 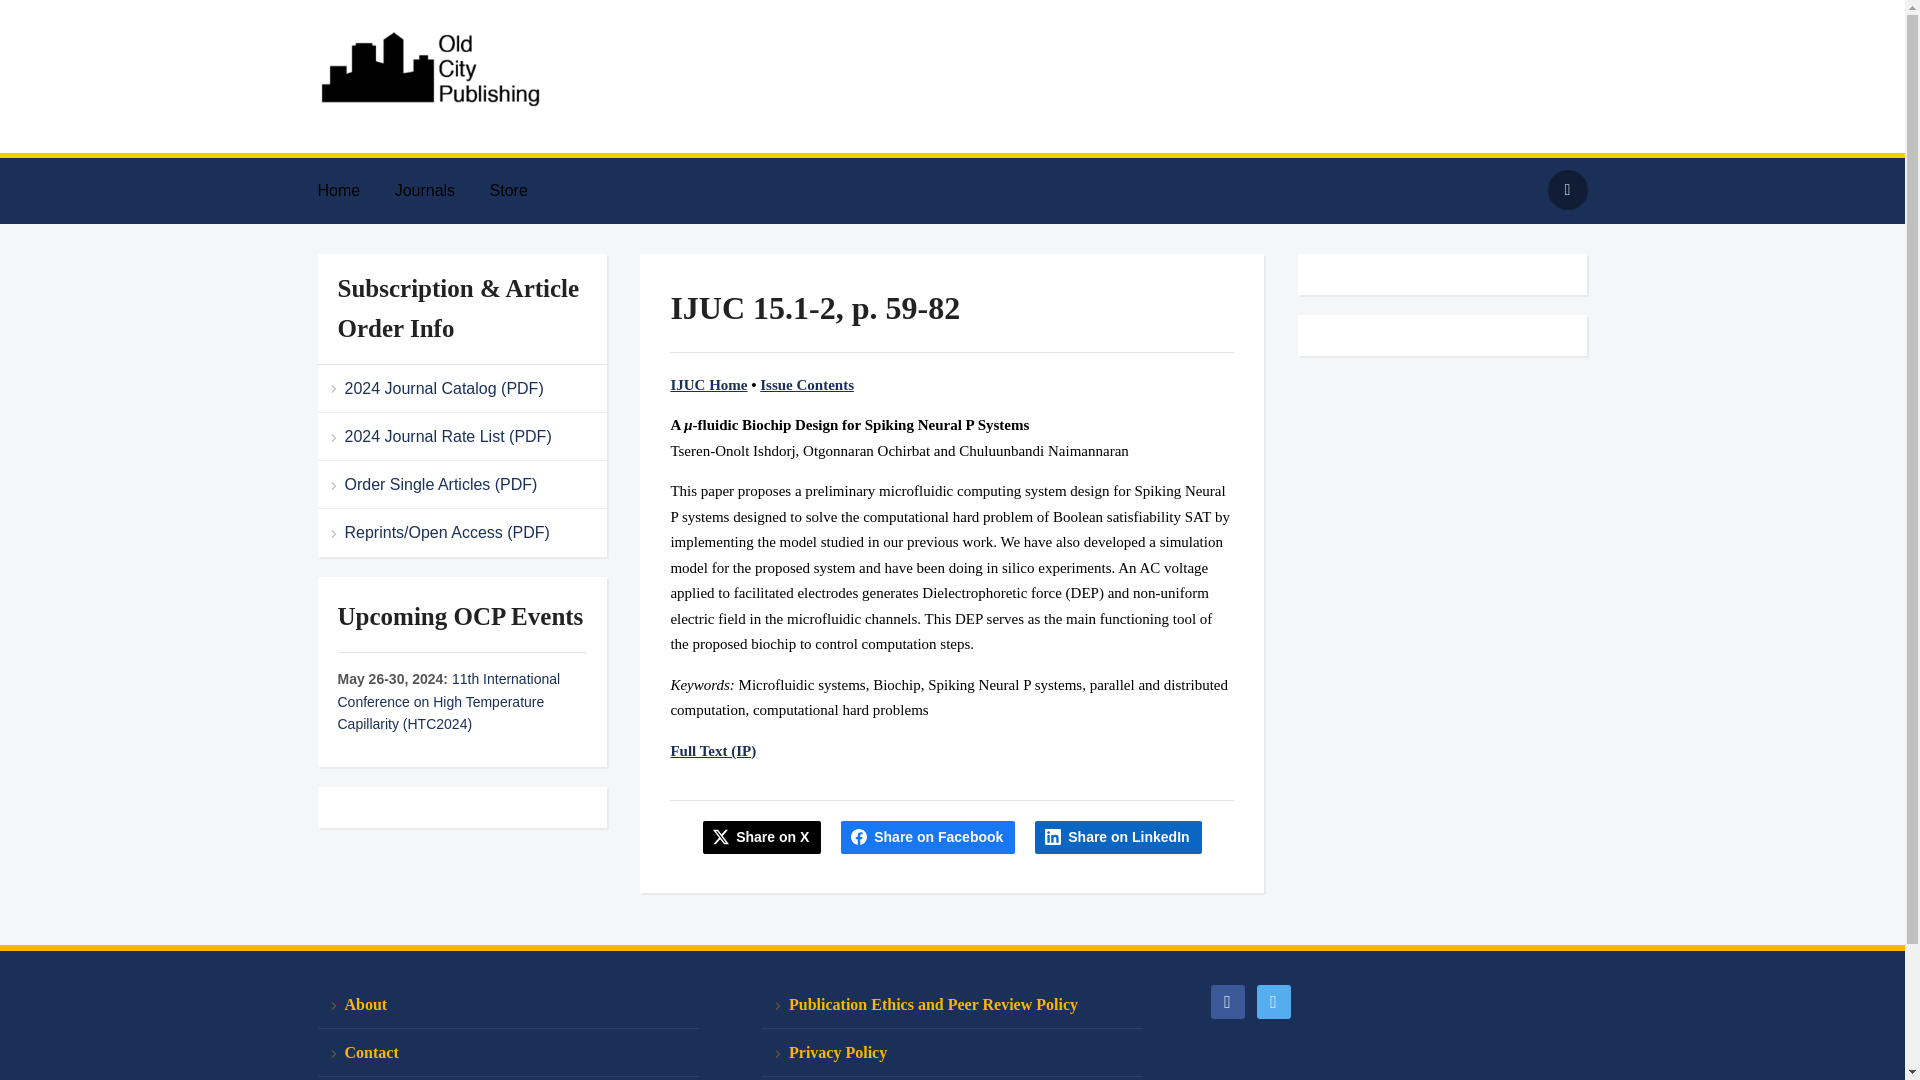 What do you see at coordinates (508, 1052) in the screenshot?
I see `Contact` at bounding box center [508, 1052].